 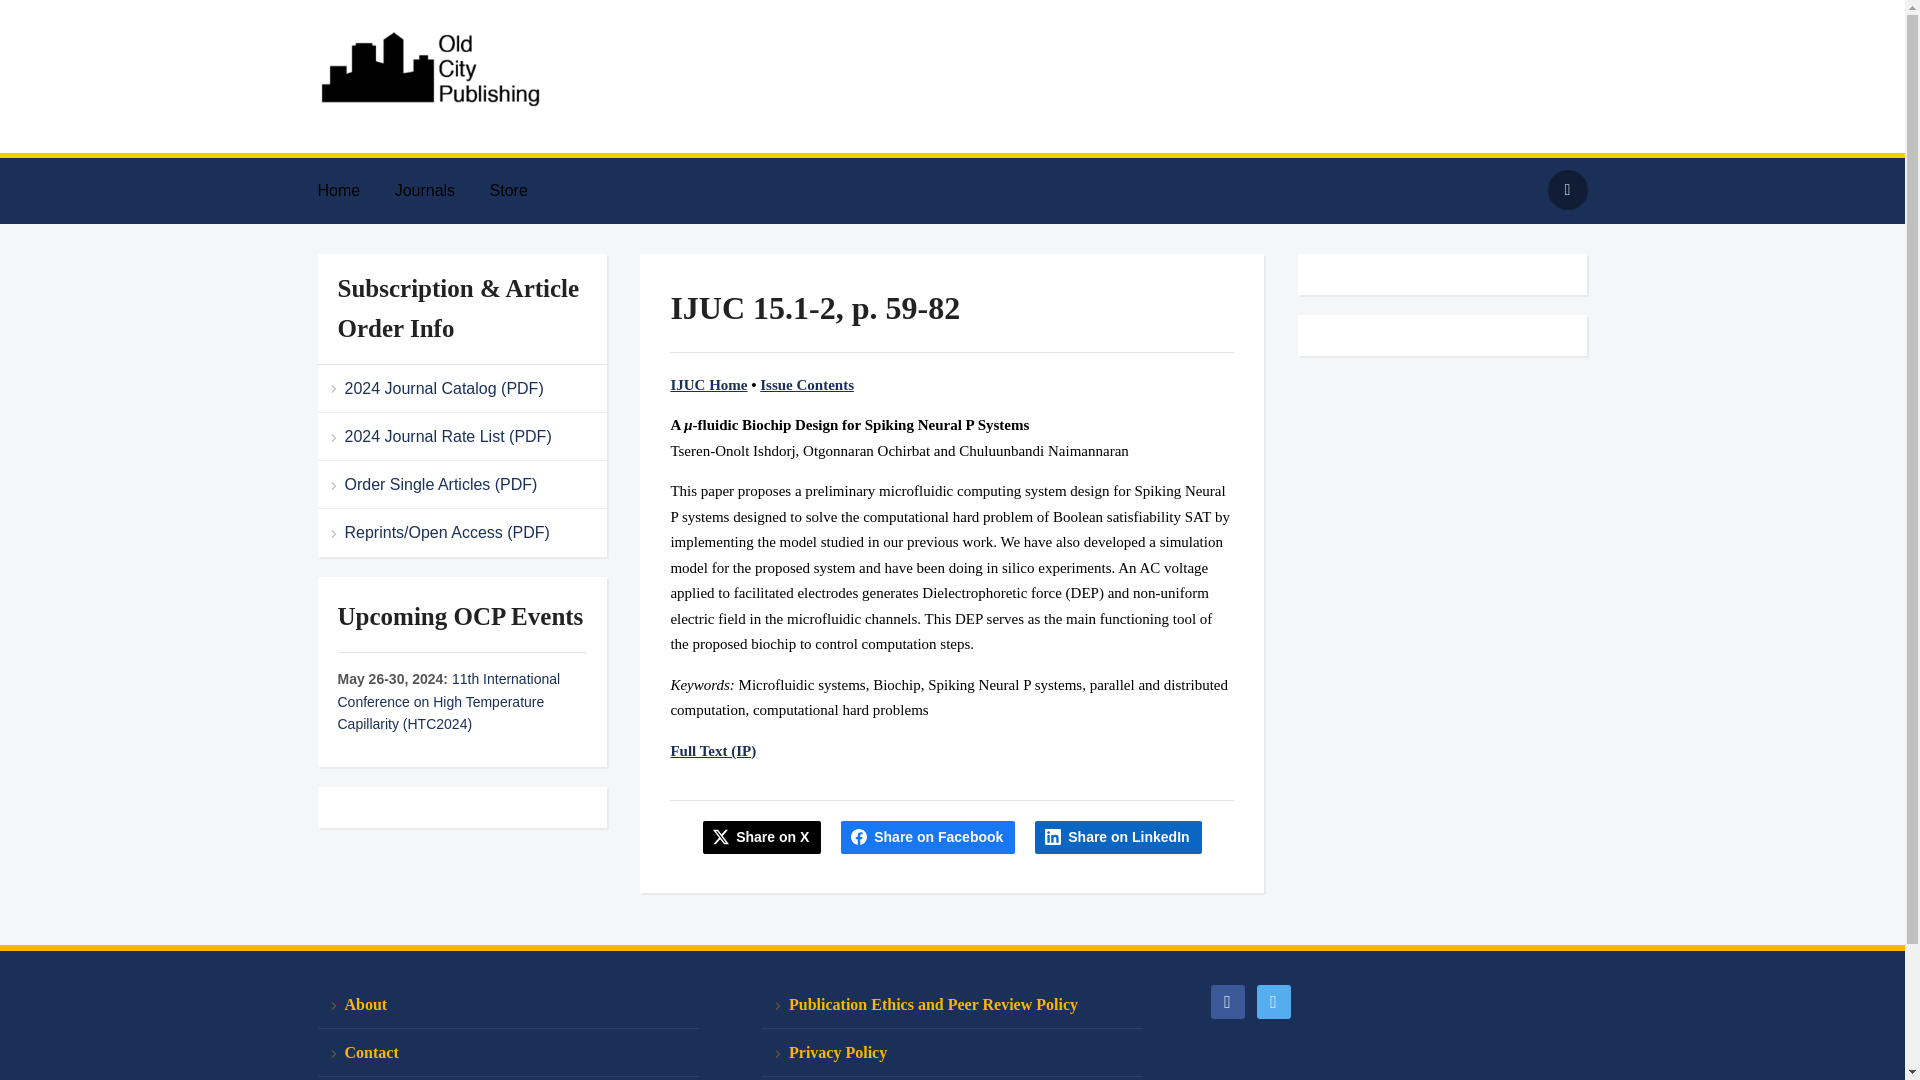 What do you see at coordinates (508, 1052) in the screenshot?
I see `Contact` at bounding box center [508, 1052].